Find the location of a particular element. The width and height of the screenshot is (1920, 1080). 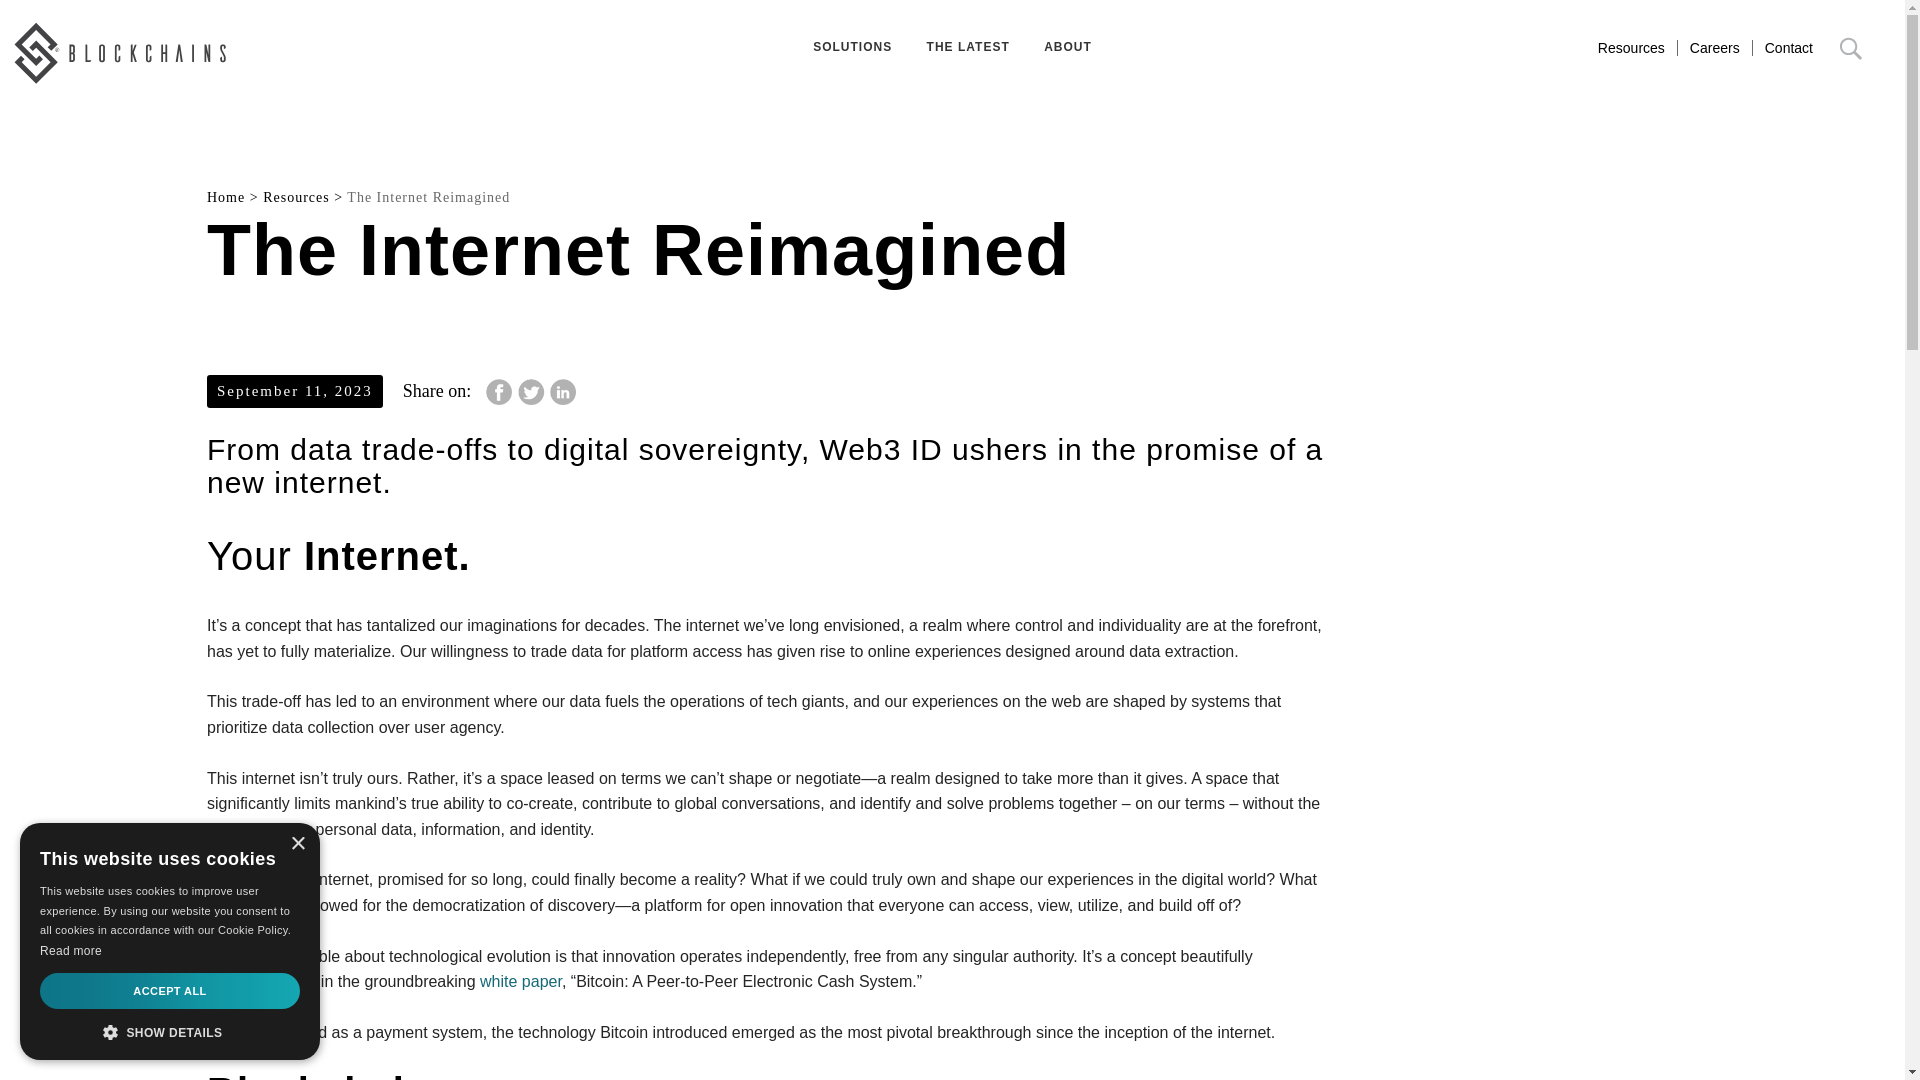

Resources is located at coordinates (1630, 48).